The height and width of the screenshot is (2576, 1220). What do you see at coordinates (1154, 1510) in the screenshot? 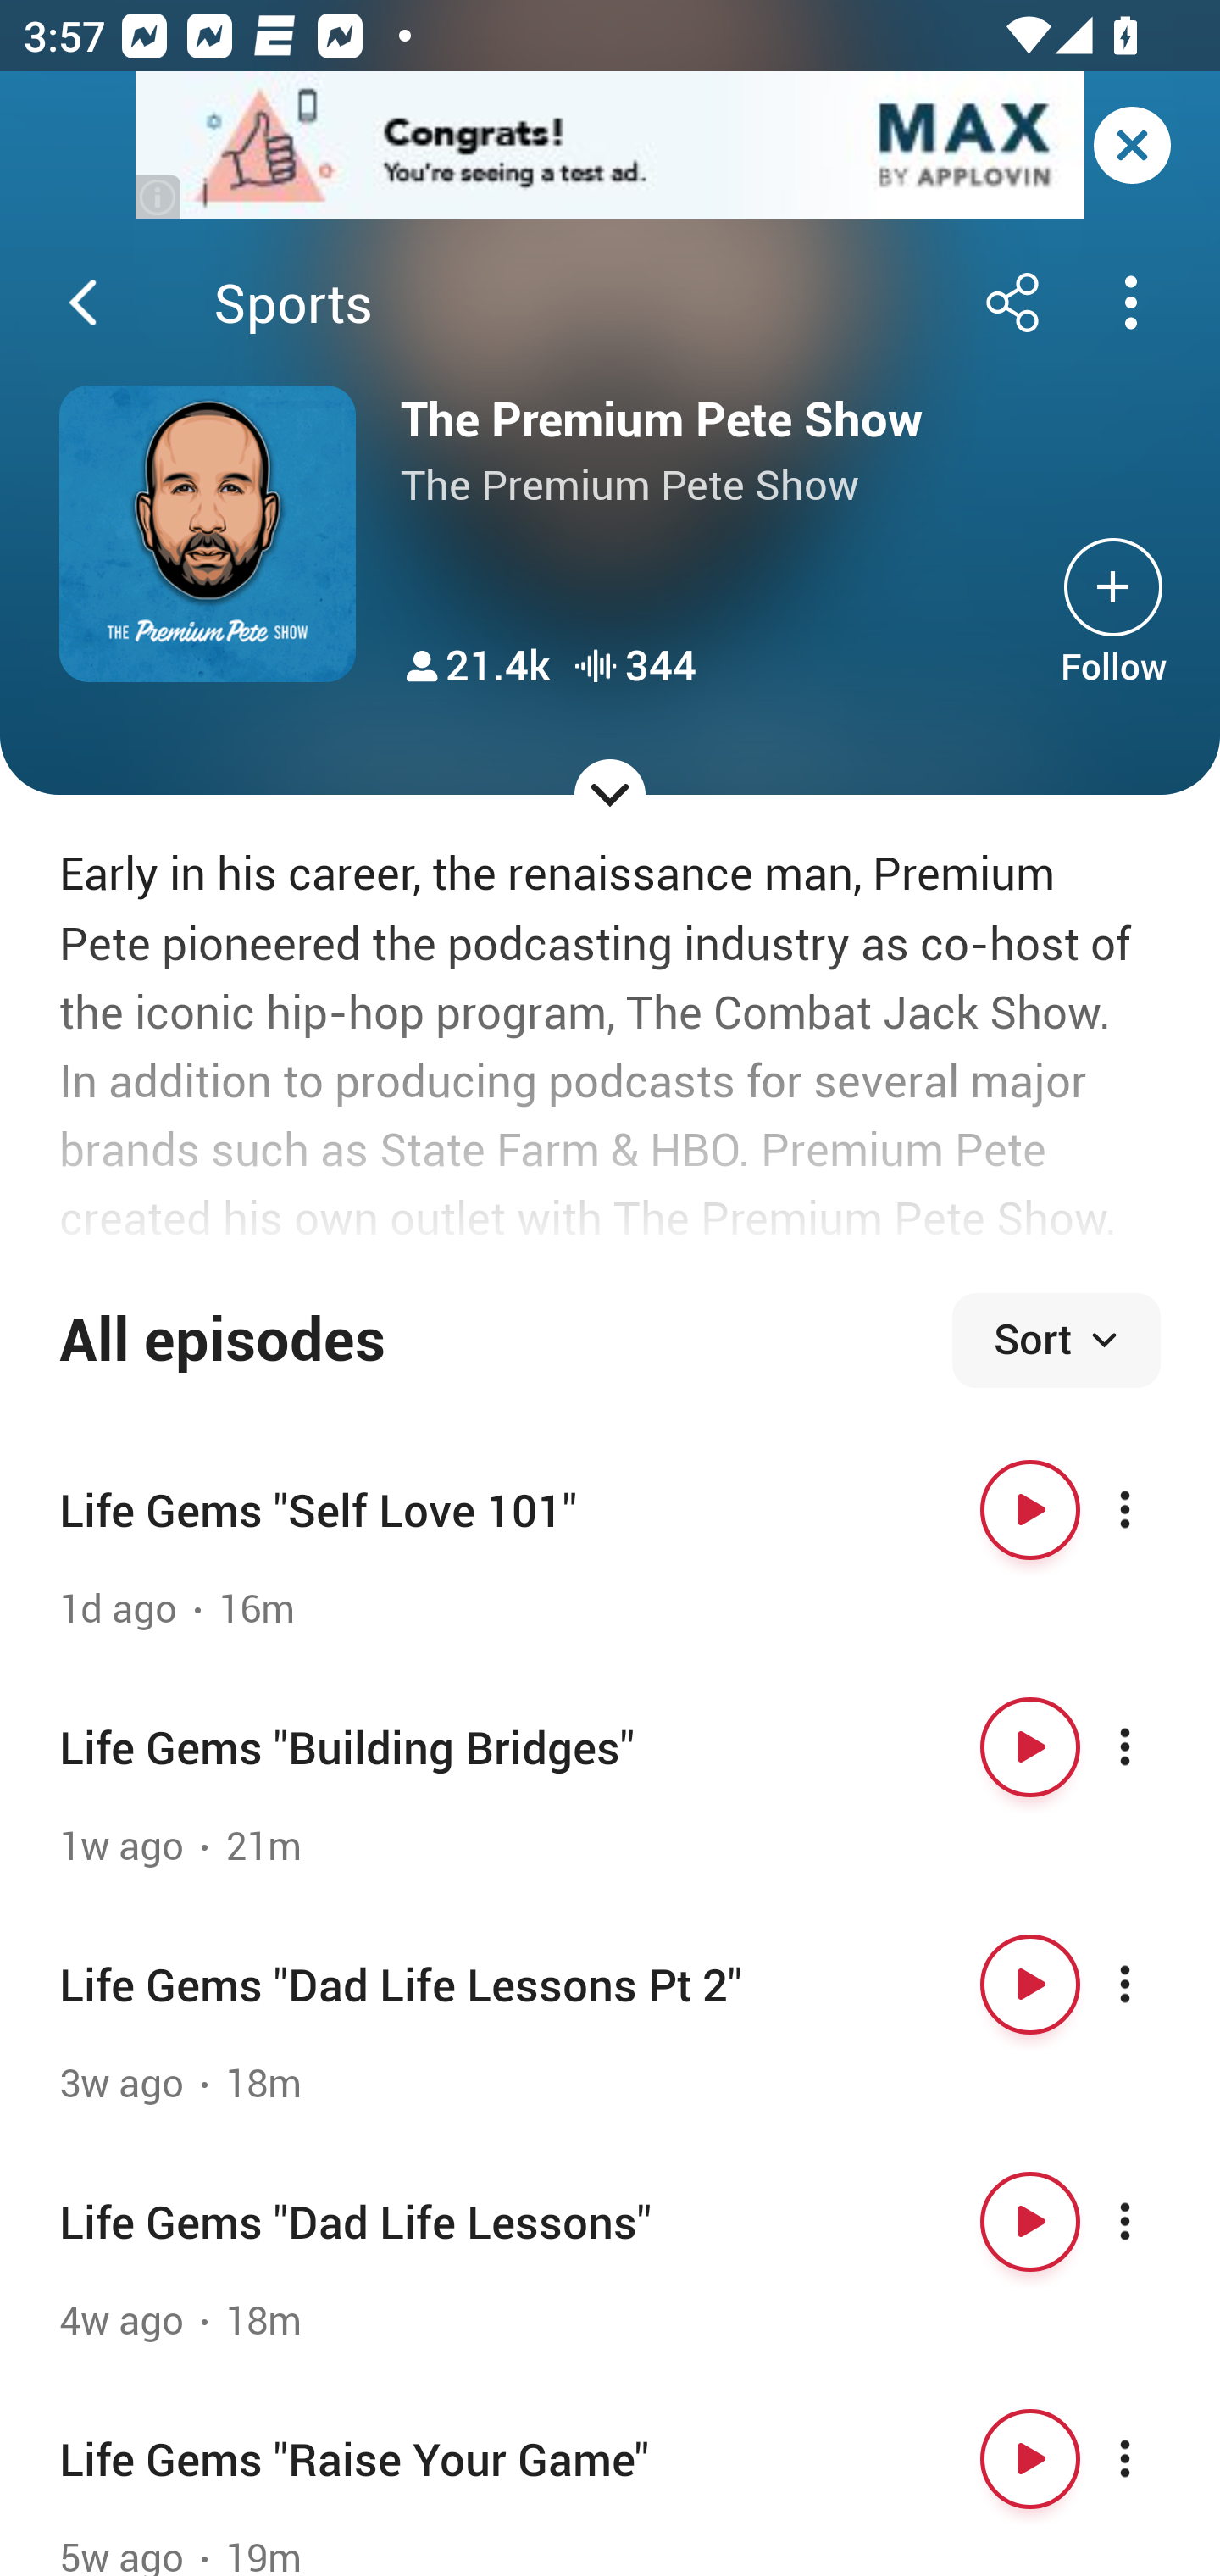
I see `More options` at bounding box center [1154, 1510].